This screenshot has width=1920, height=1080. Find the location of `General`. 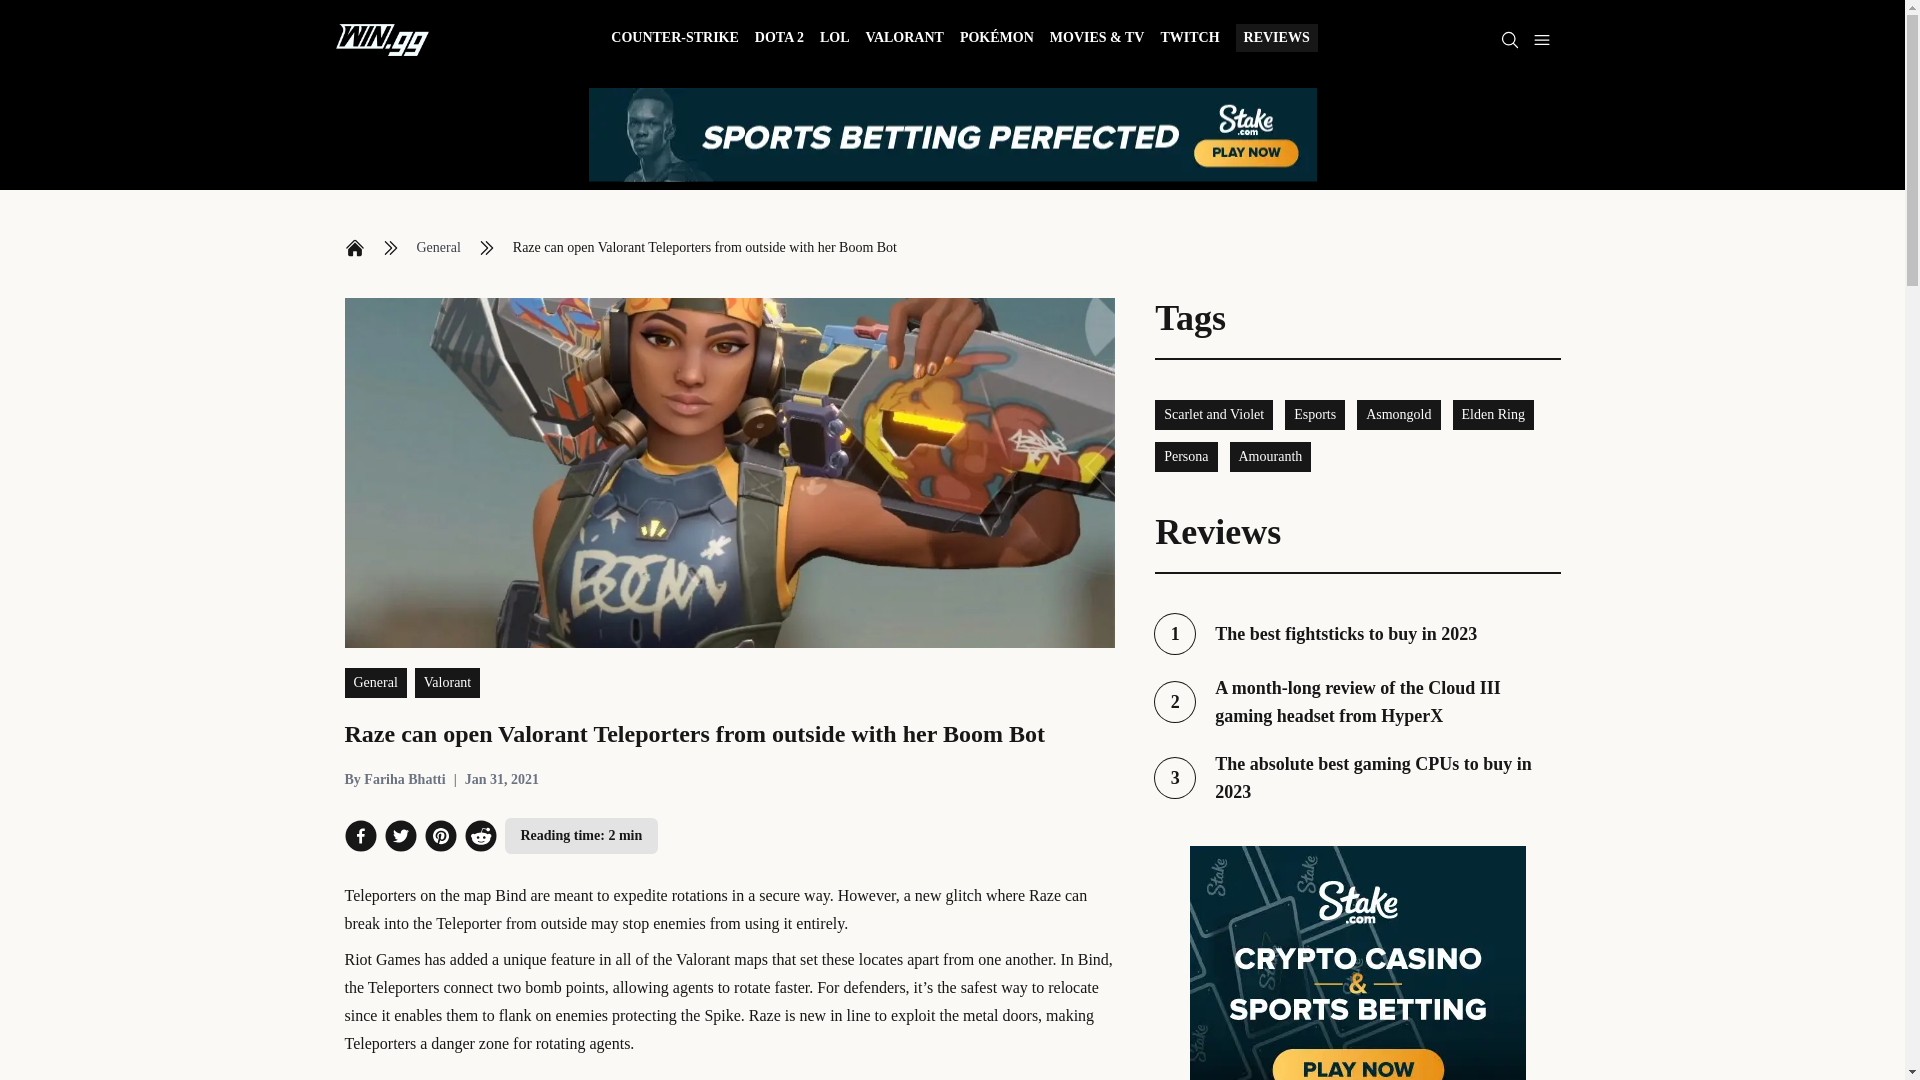

General is located at coordinates (904, 40).